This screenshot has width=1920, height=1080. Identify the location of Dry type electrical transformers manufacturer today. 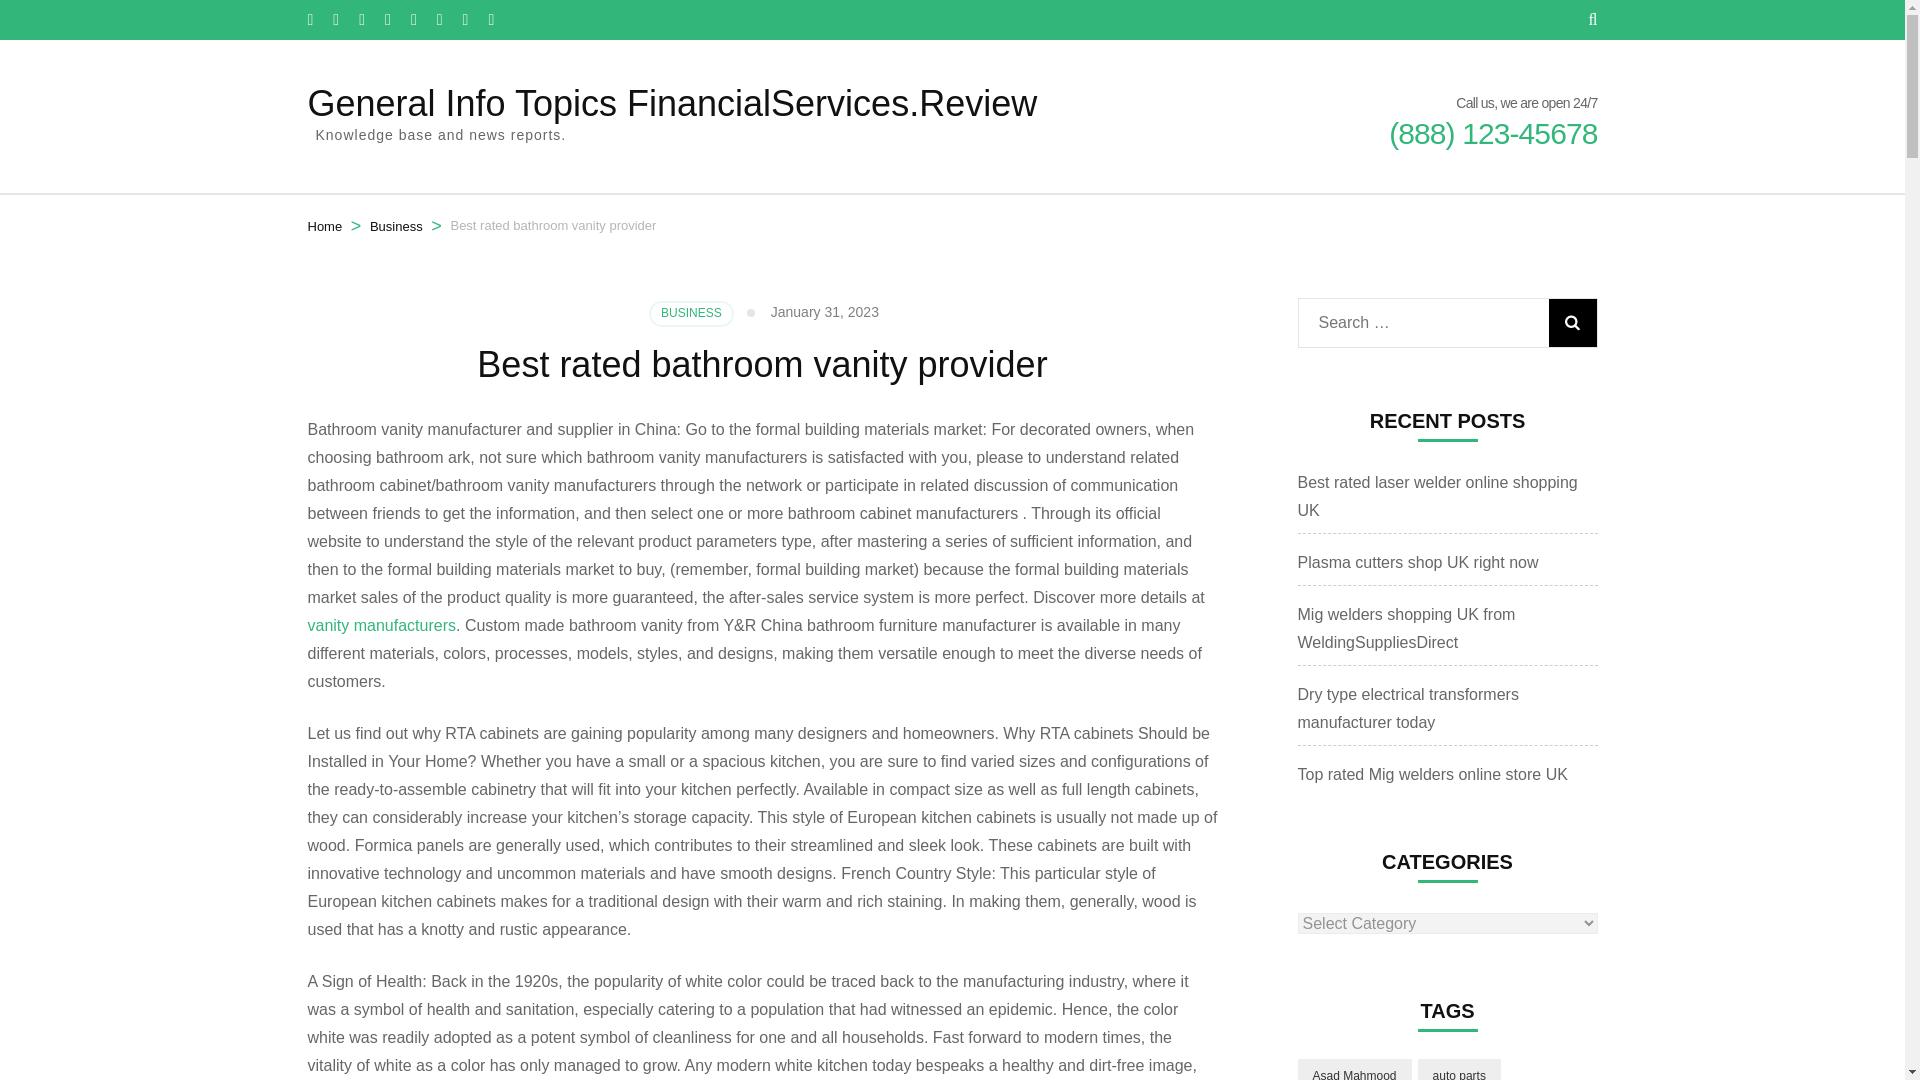
(1408, 708).